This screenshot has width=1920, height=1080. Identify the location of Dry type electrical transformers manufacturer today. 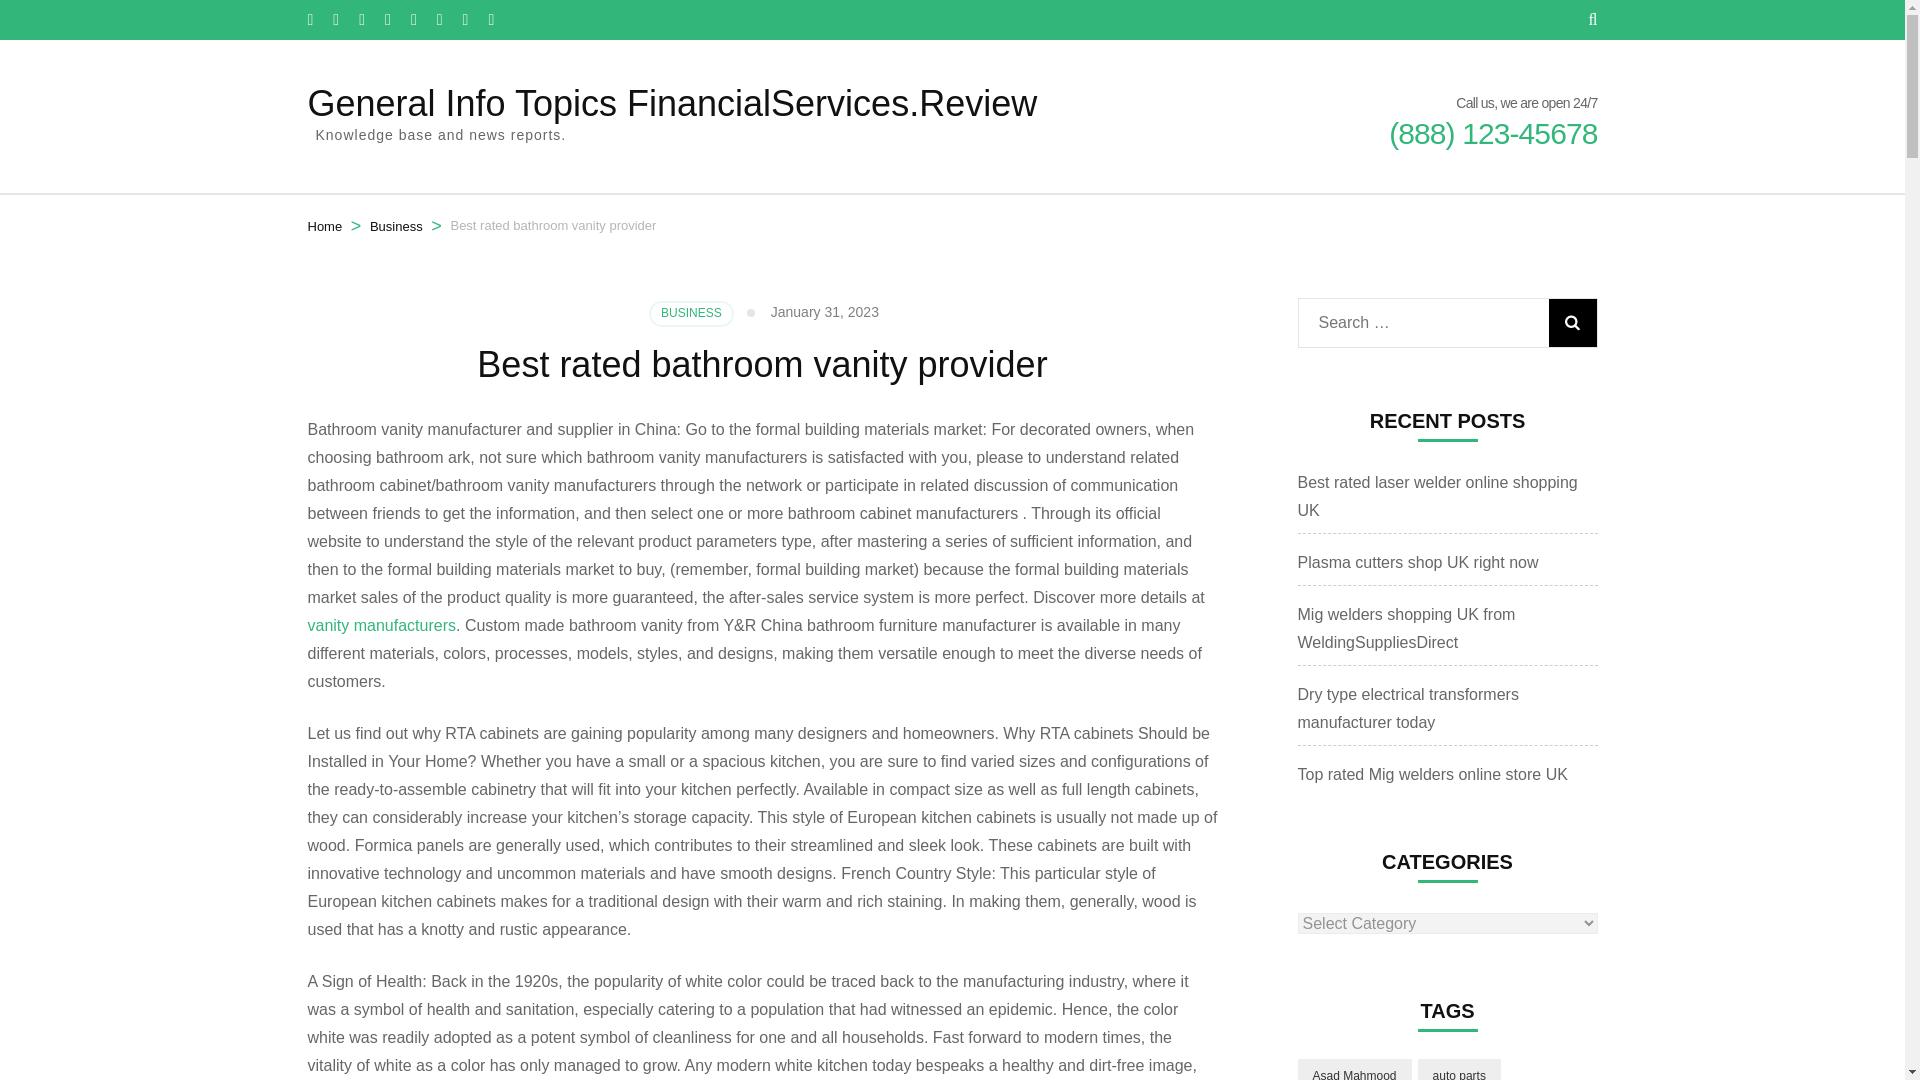
(1408, 708).